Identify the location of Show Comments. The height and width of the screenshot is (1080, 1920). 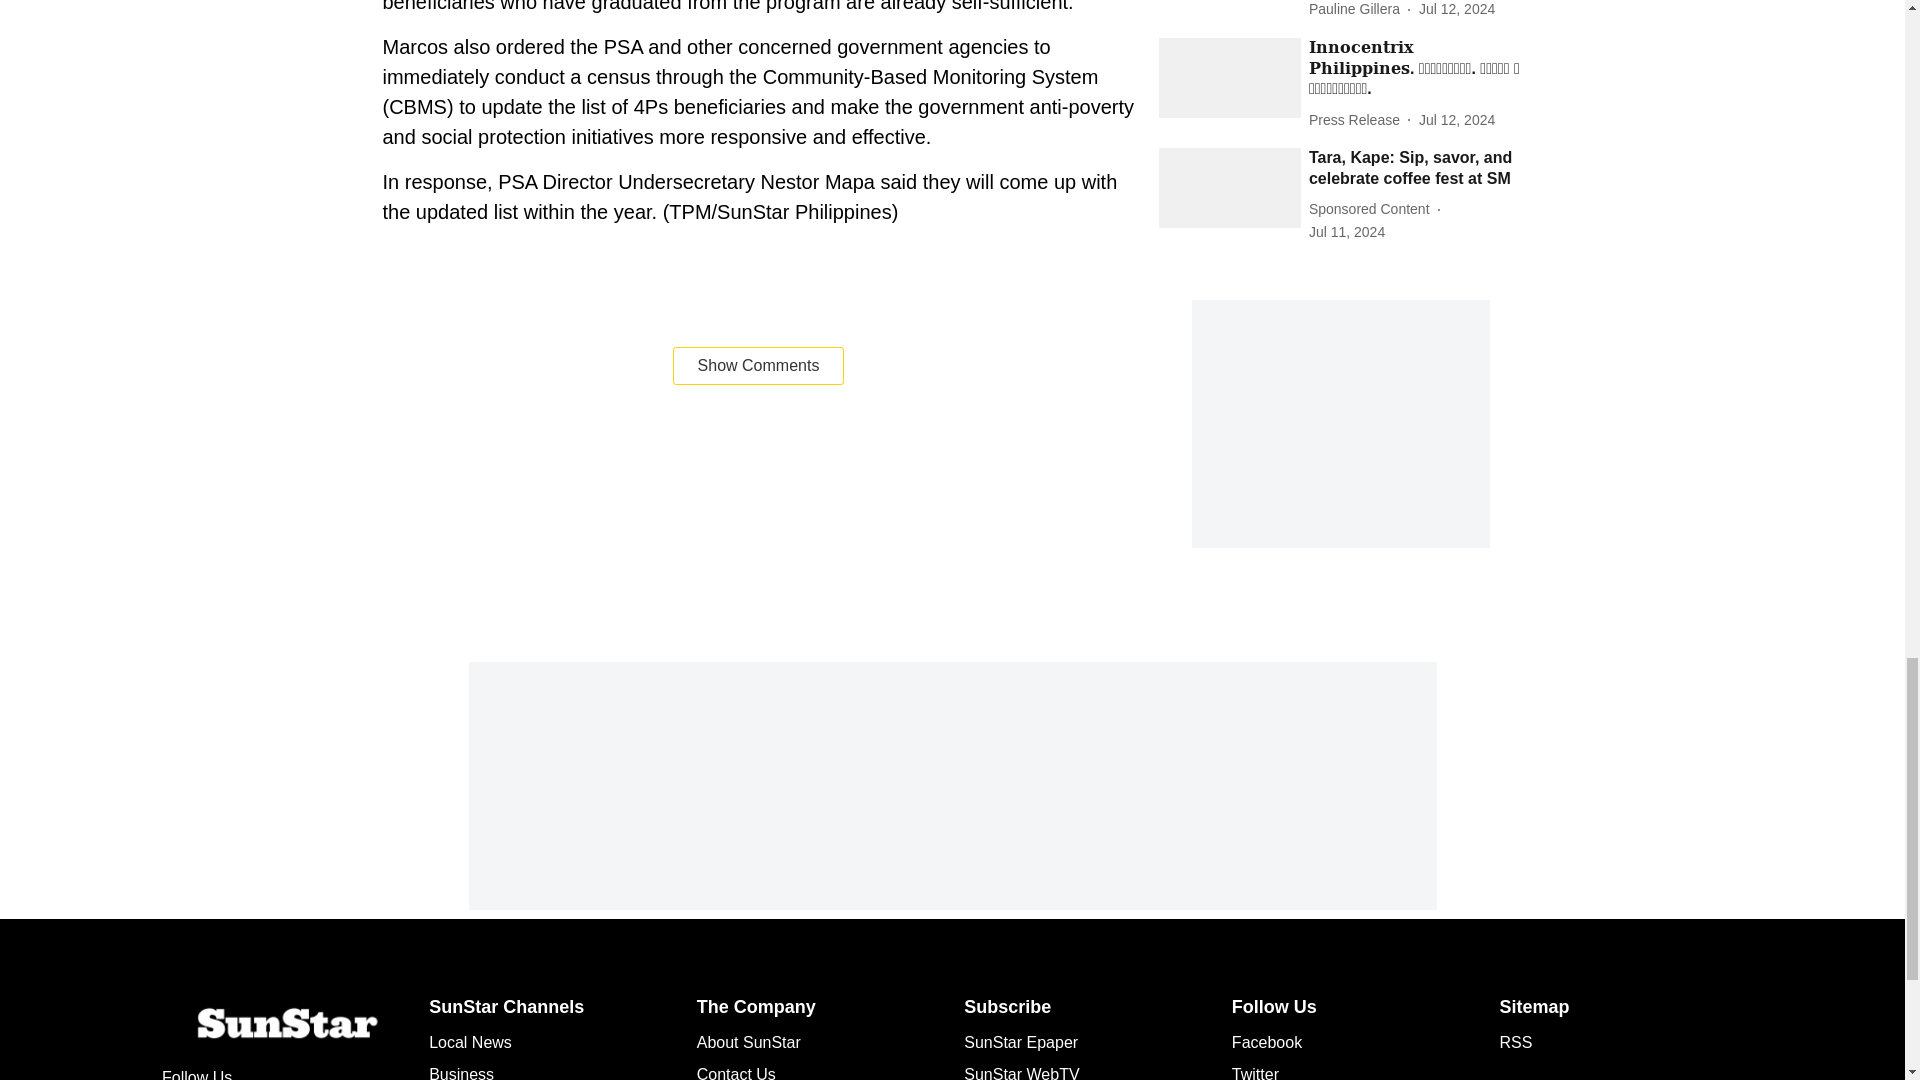
(758, 365).